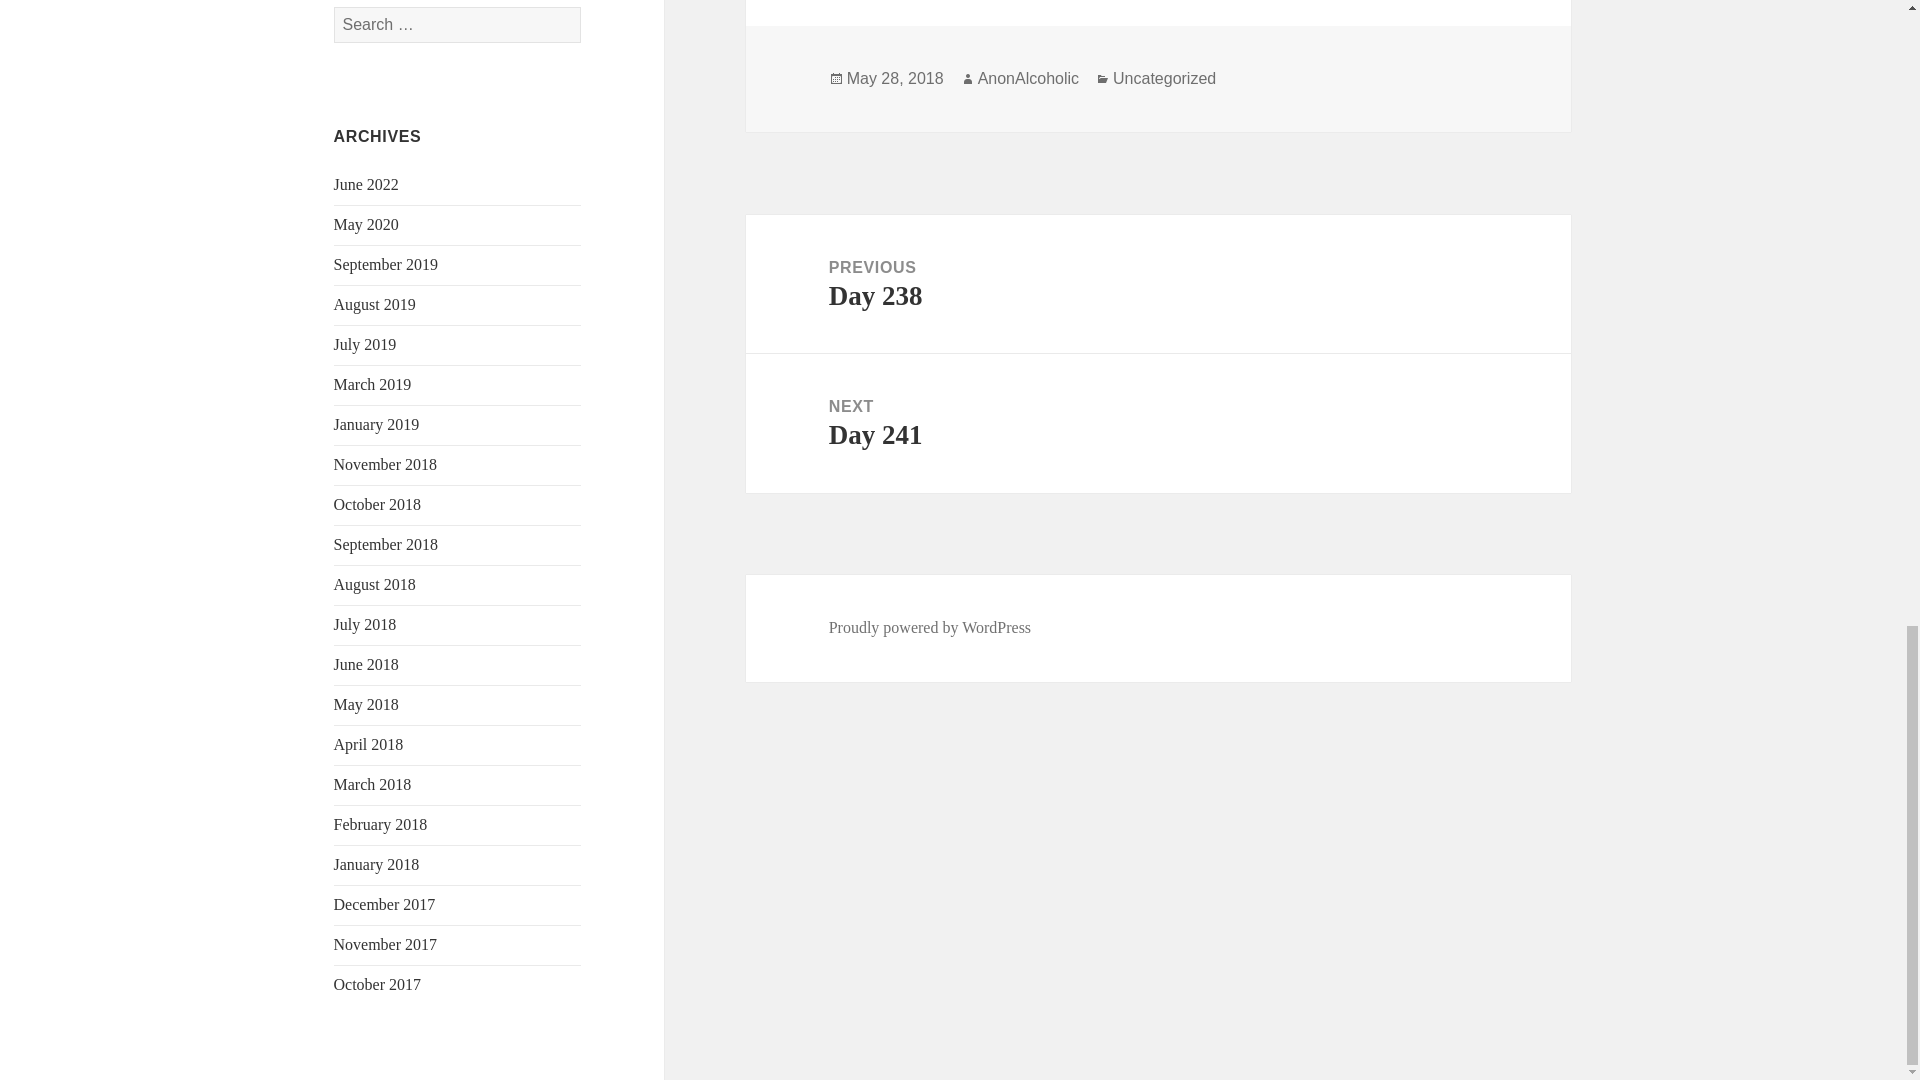 The image size is (1920, 1080). I want to click on October 2018, so click(378, 504).